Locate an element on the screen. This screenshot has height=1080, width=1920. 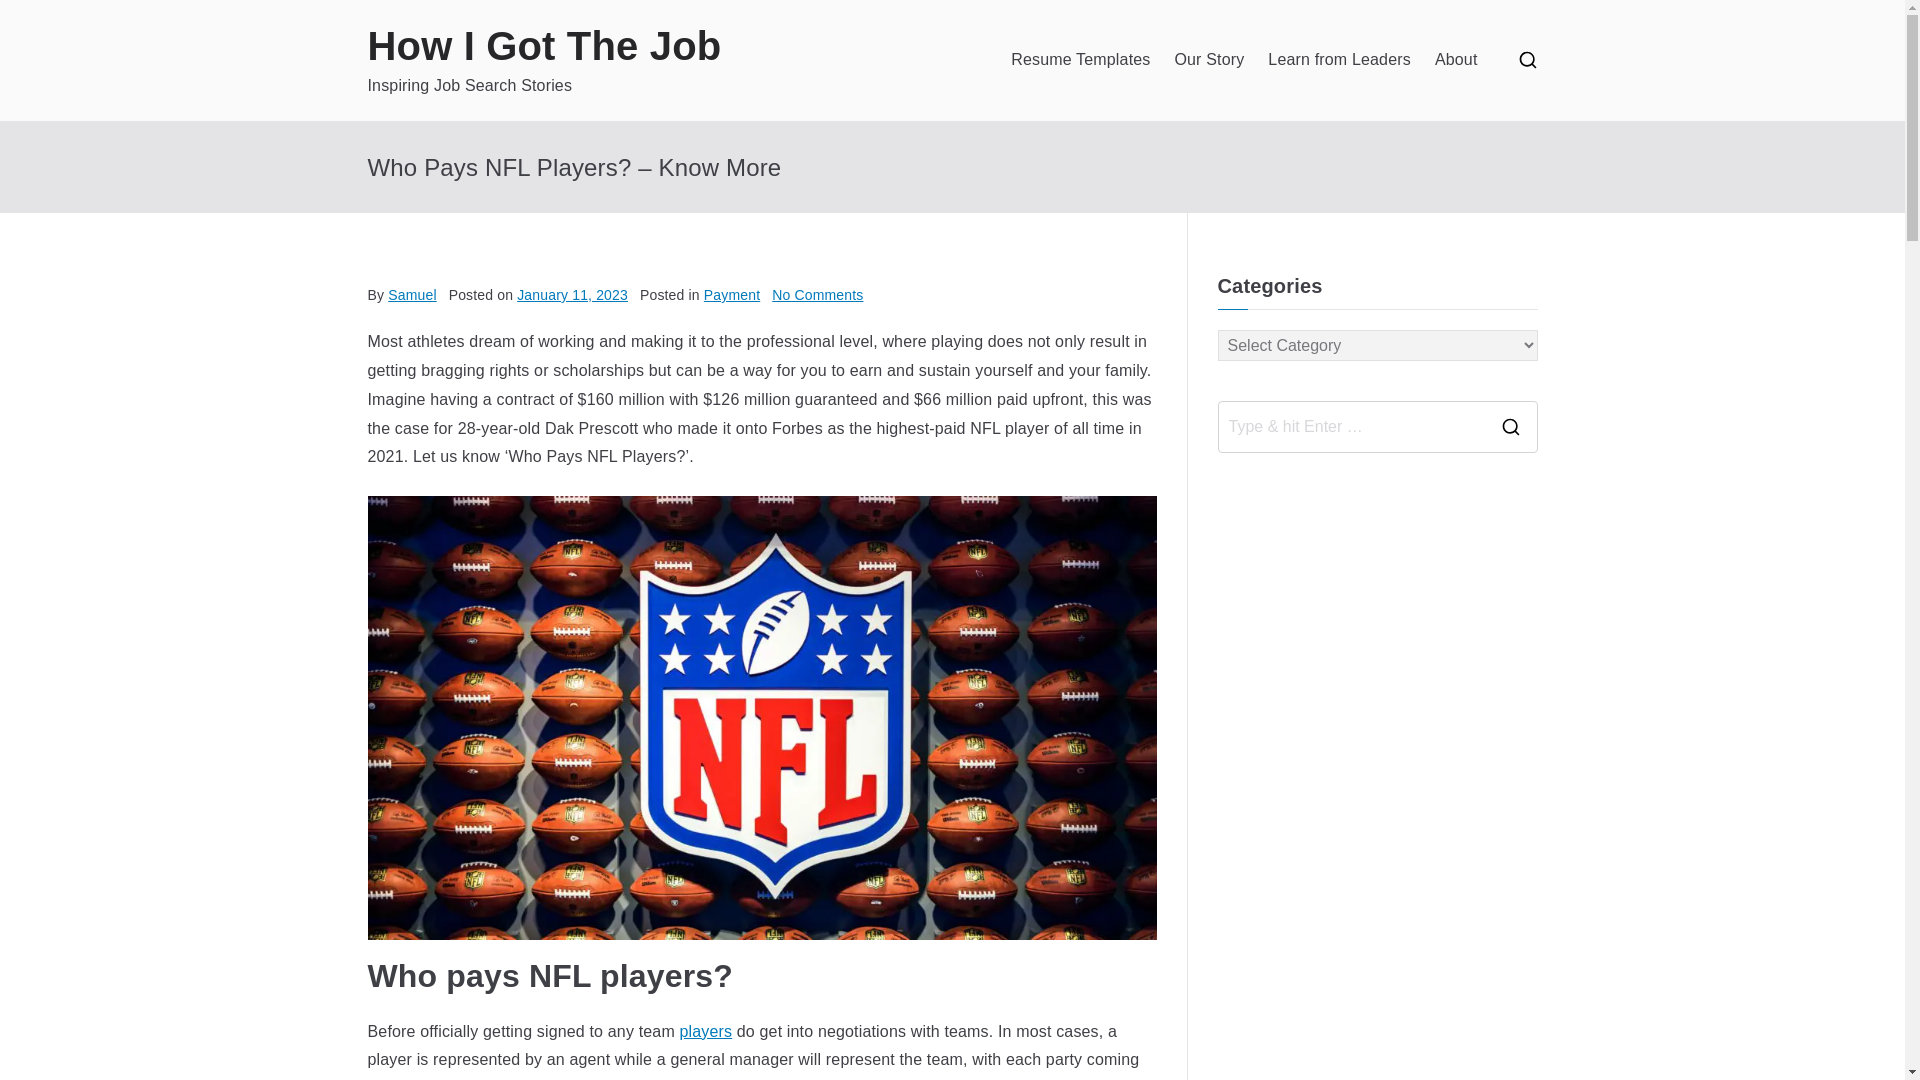
Search for: is located at coordinates (1350, 426).